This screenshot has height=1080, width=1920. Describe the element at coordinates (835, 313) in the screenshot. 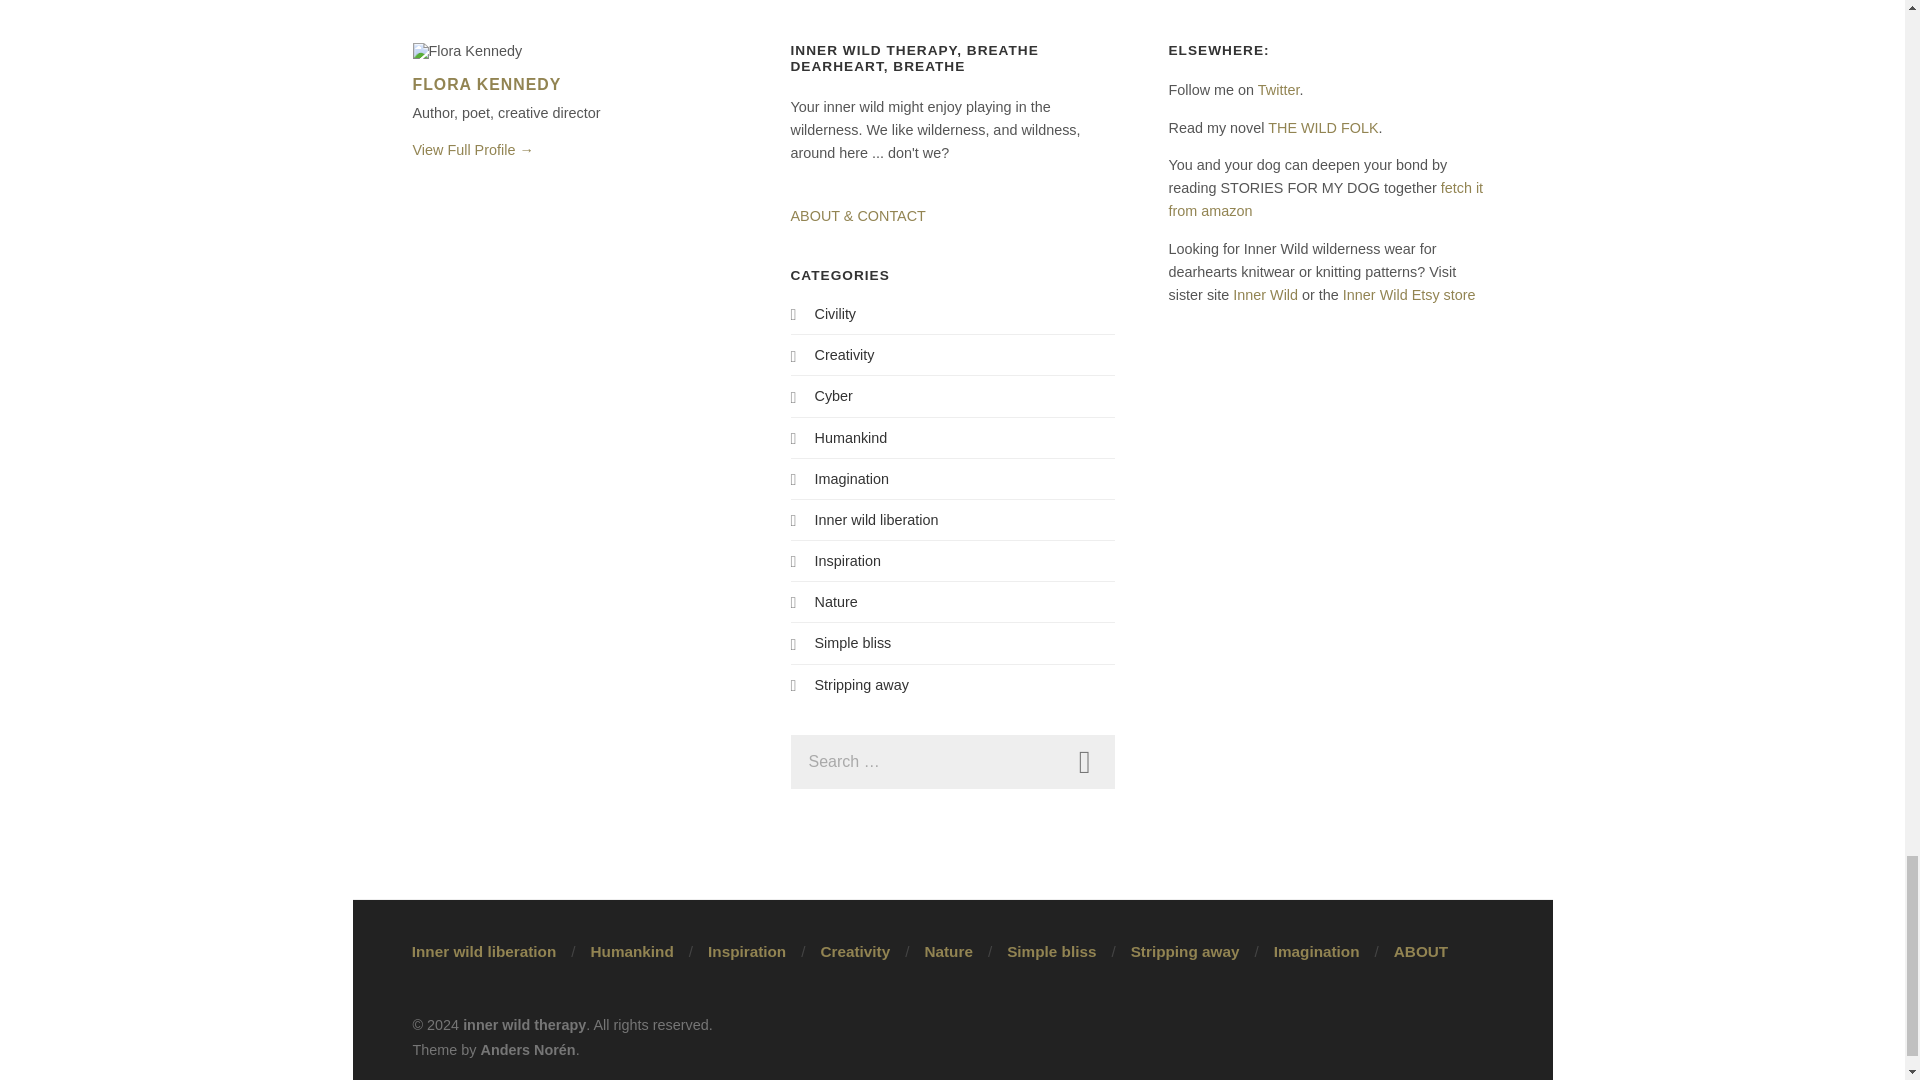

I see `Civility` at that location.